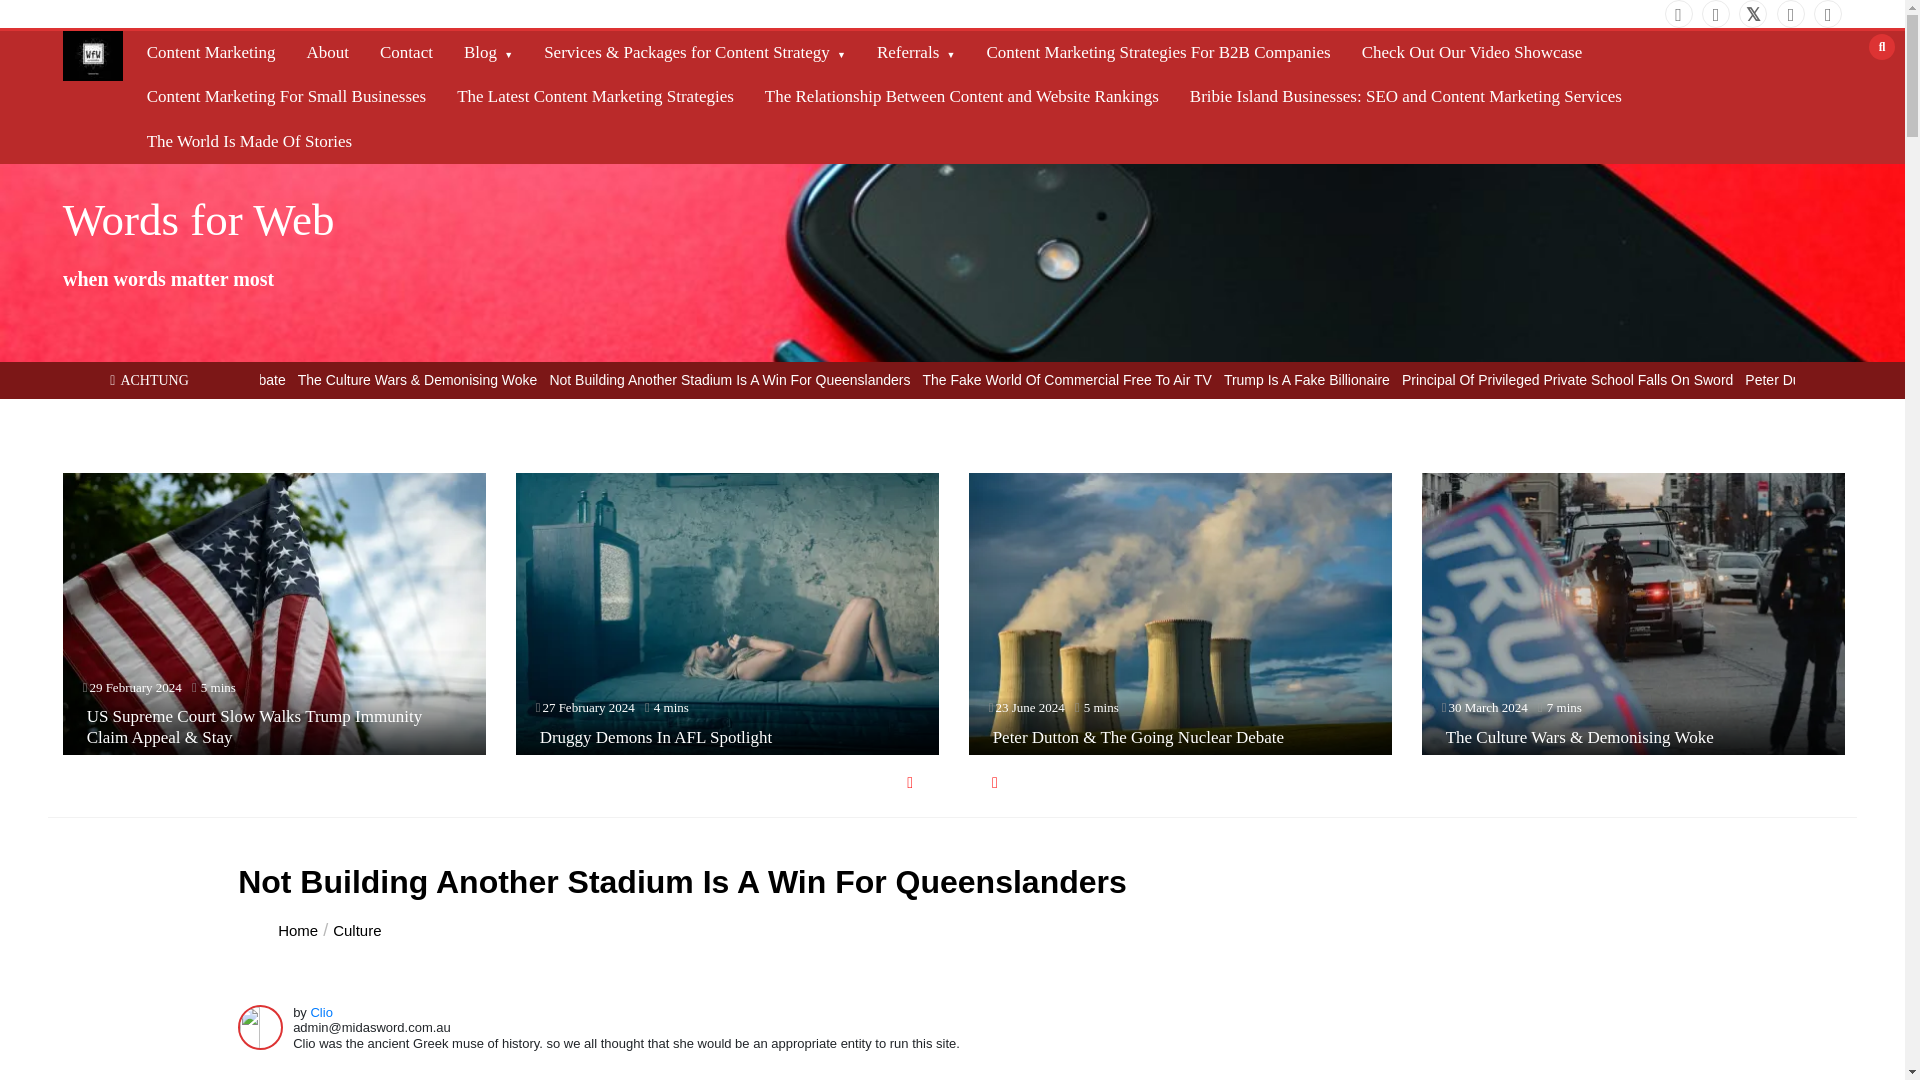 The width and height of the screenshot is (1920, 1080). Describe the element at coordinates (488, 52) in the screenshot. I see `Blog` at that location.